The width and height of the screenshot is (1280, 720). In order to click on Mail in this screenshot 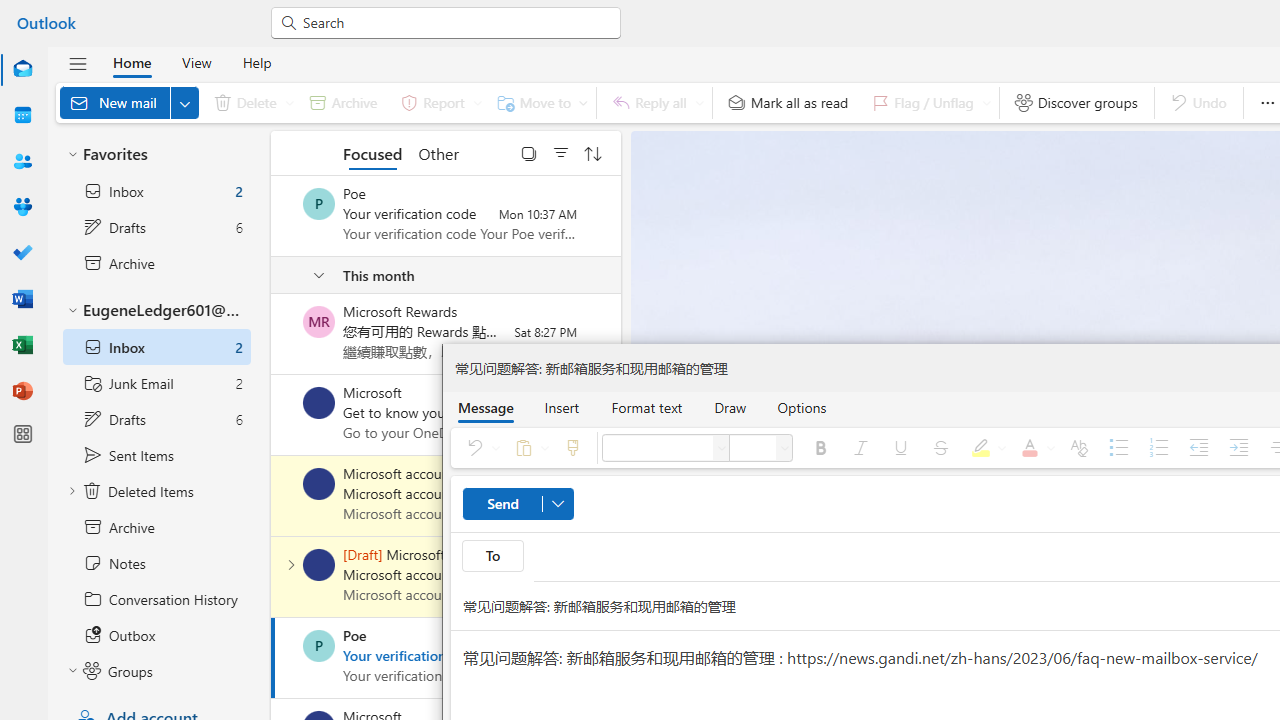, I will do `click(22, 70)`.